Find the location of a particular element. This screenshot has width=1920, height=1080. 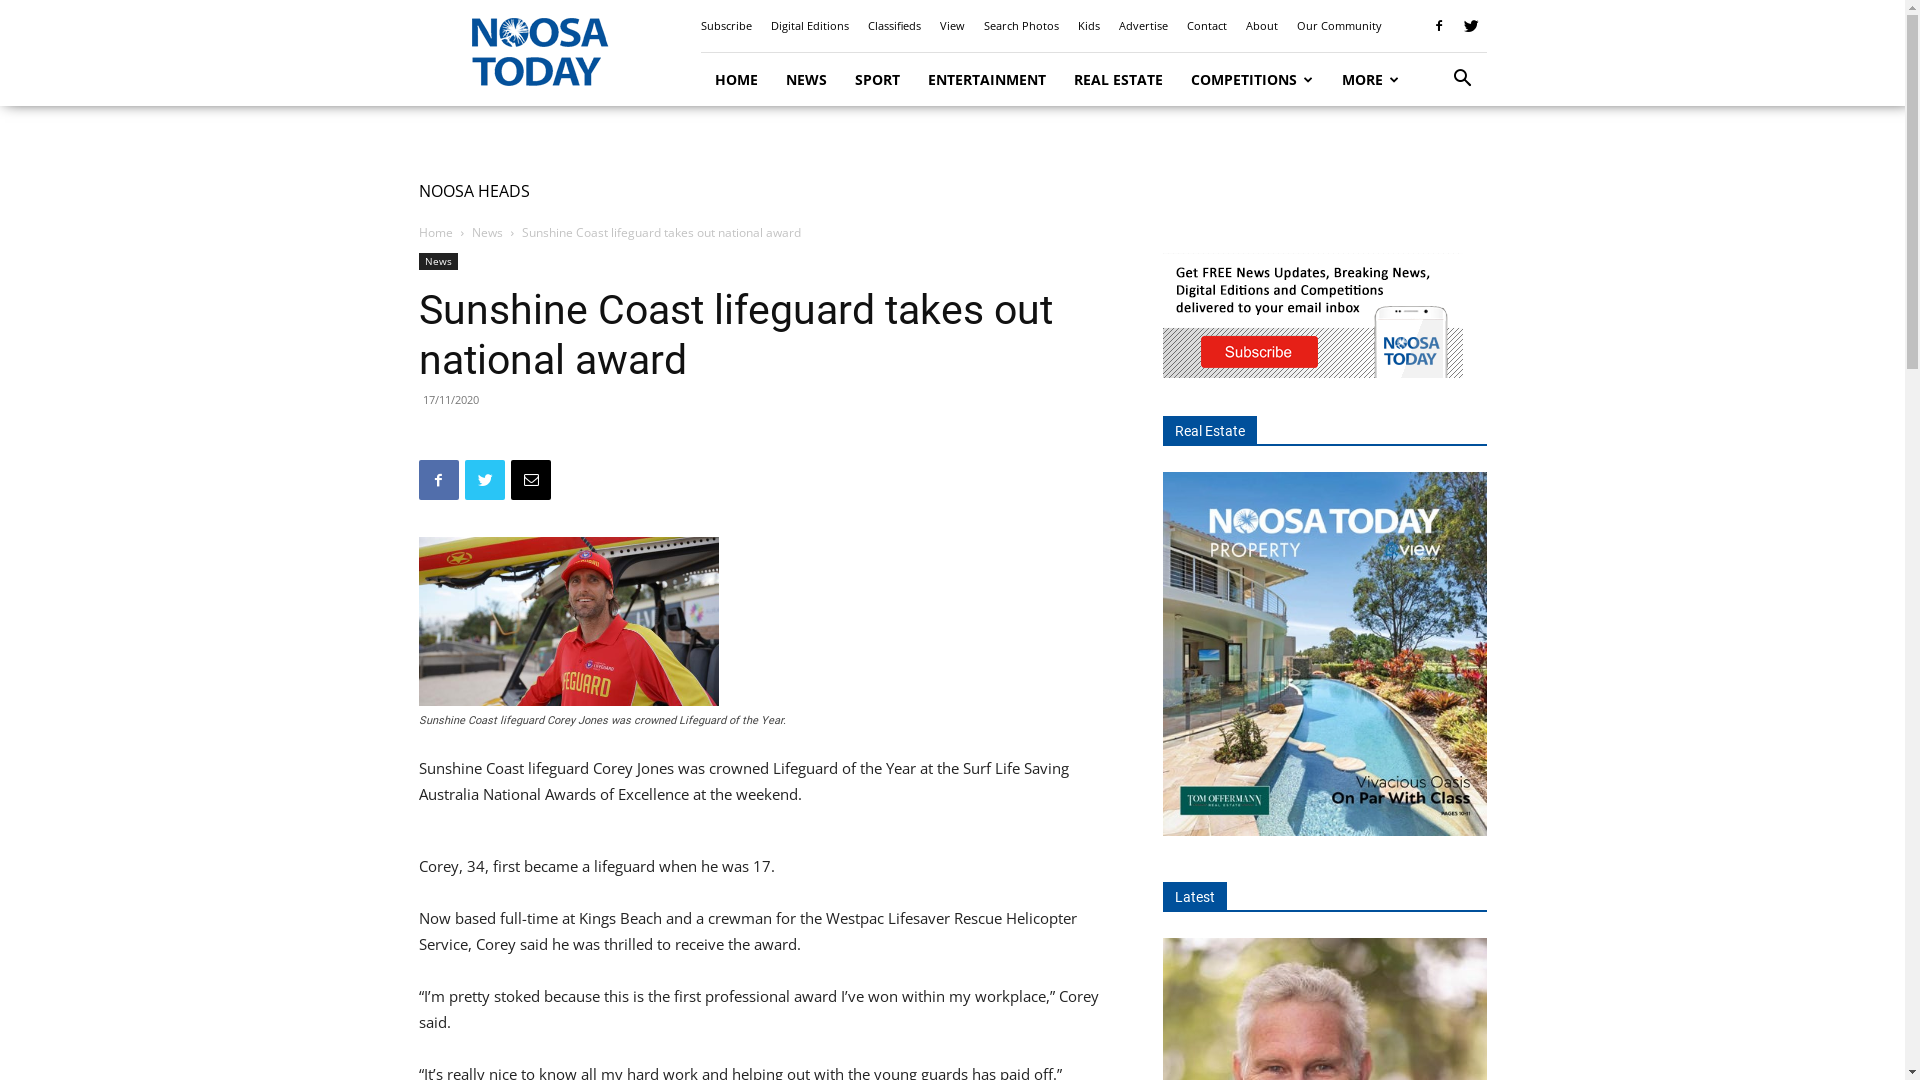

Twitter is located at coordinates (1471, 26).